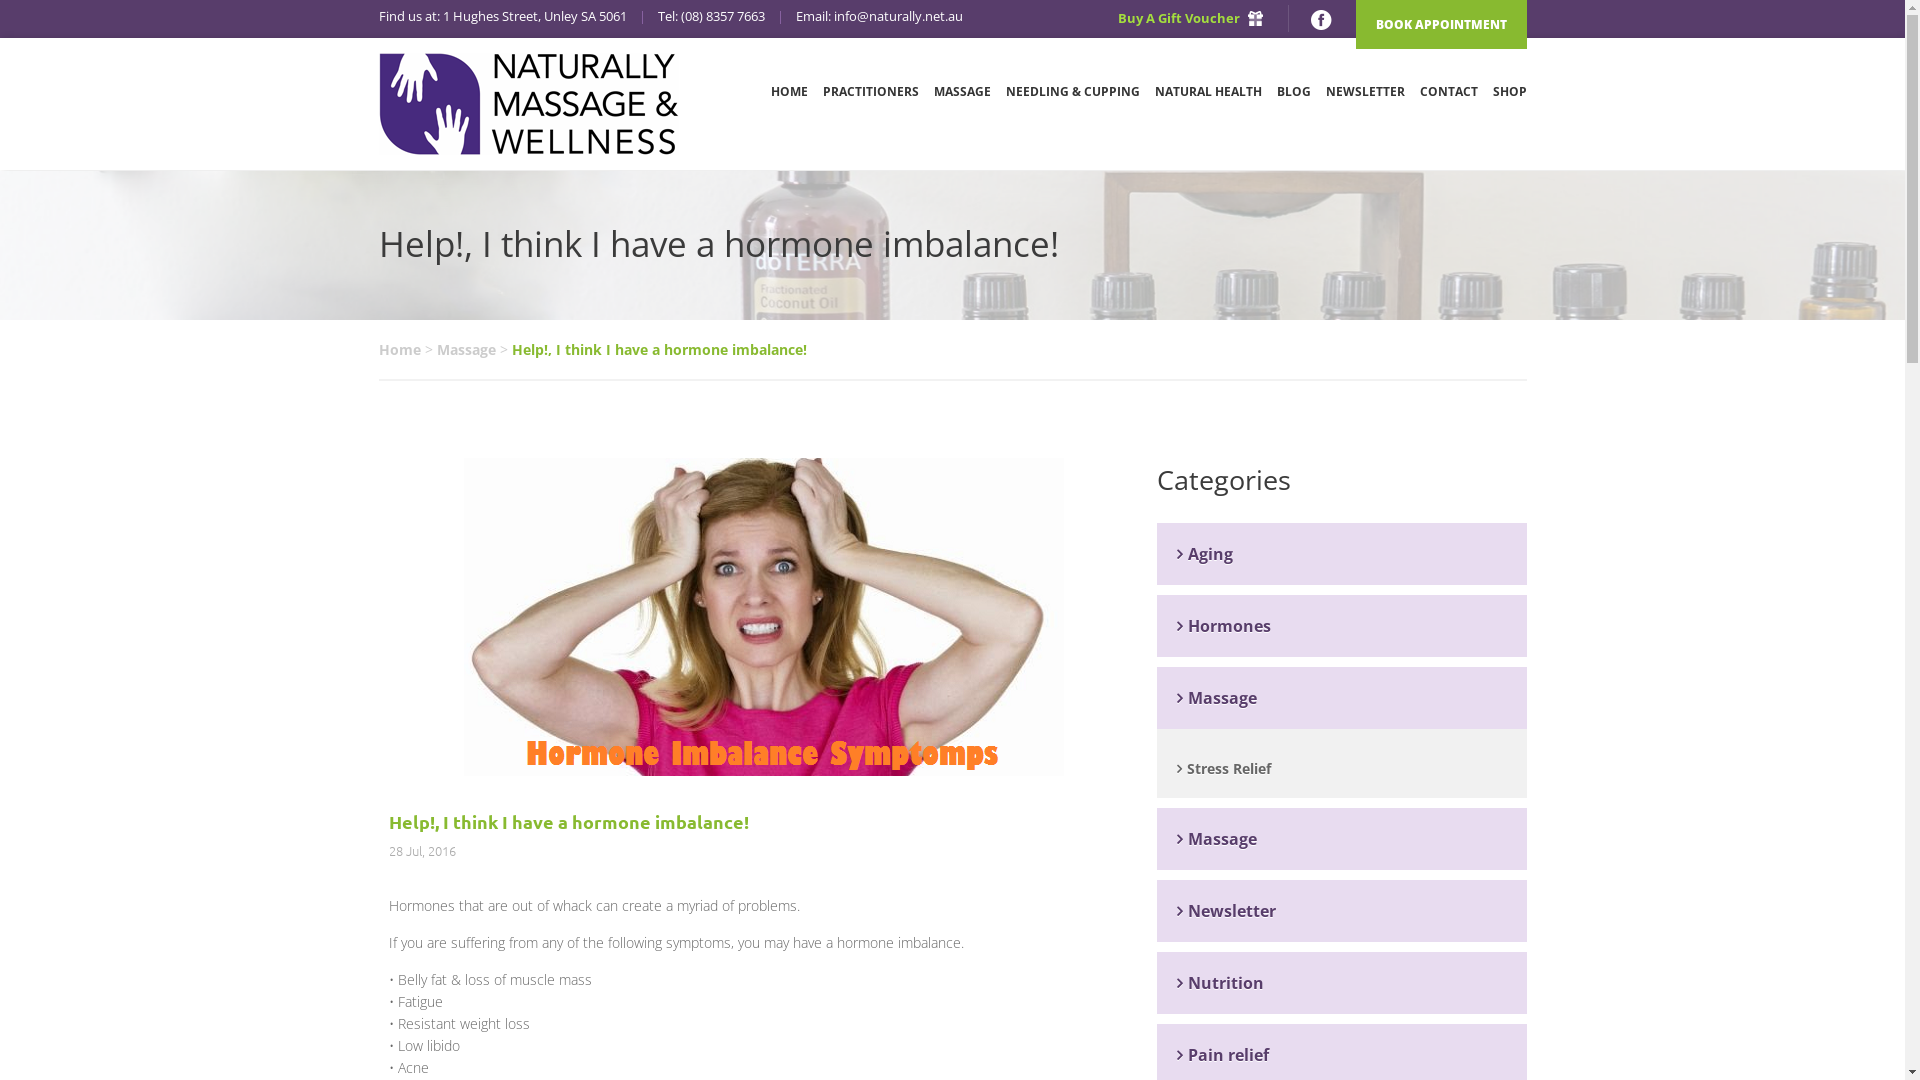 The width and height of the screenshot is (1920, 1080). What do you see at coordinates (962, 102) in the screenshot?
I see `MASSAGE` at bounding box center [962, 102].